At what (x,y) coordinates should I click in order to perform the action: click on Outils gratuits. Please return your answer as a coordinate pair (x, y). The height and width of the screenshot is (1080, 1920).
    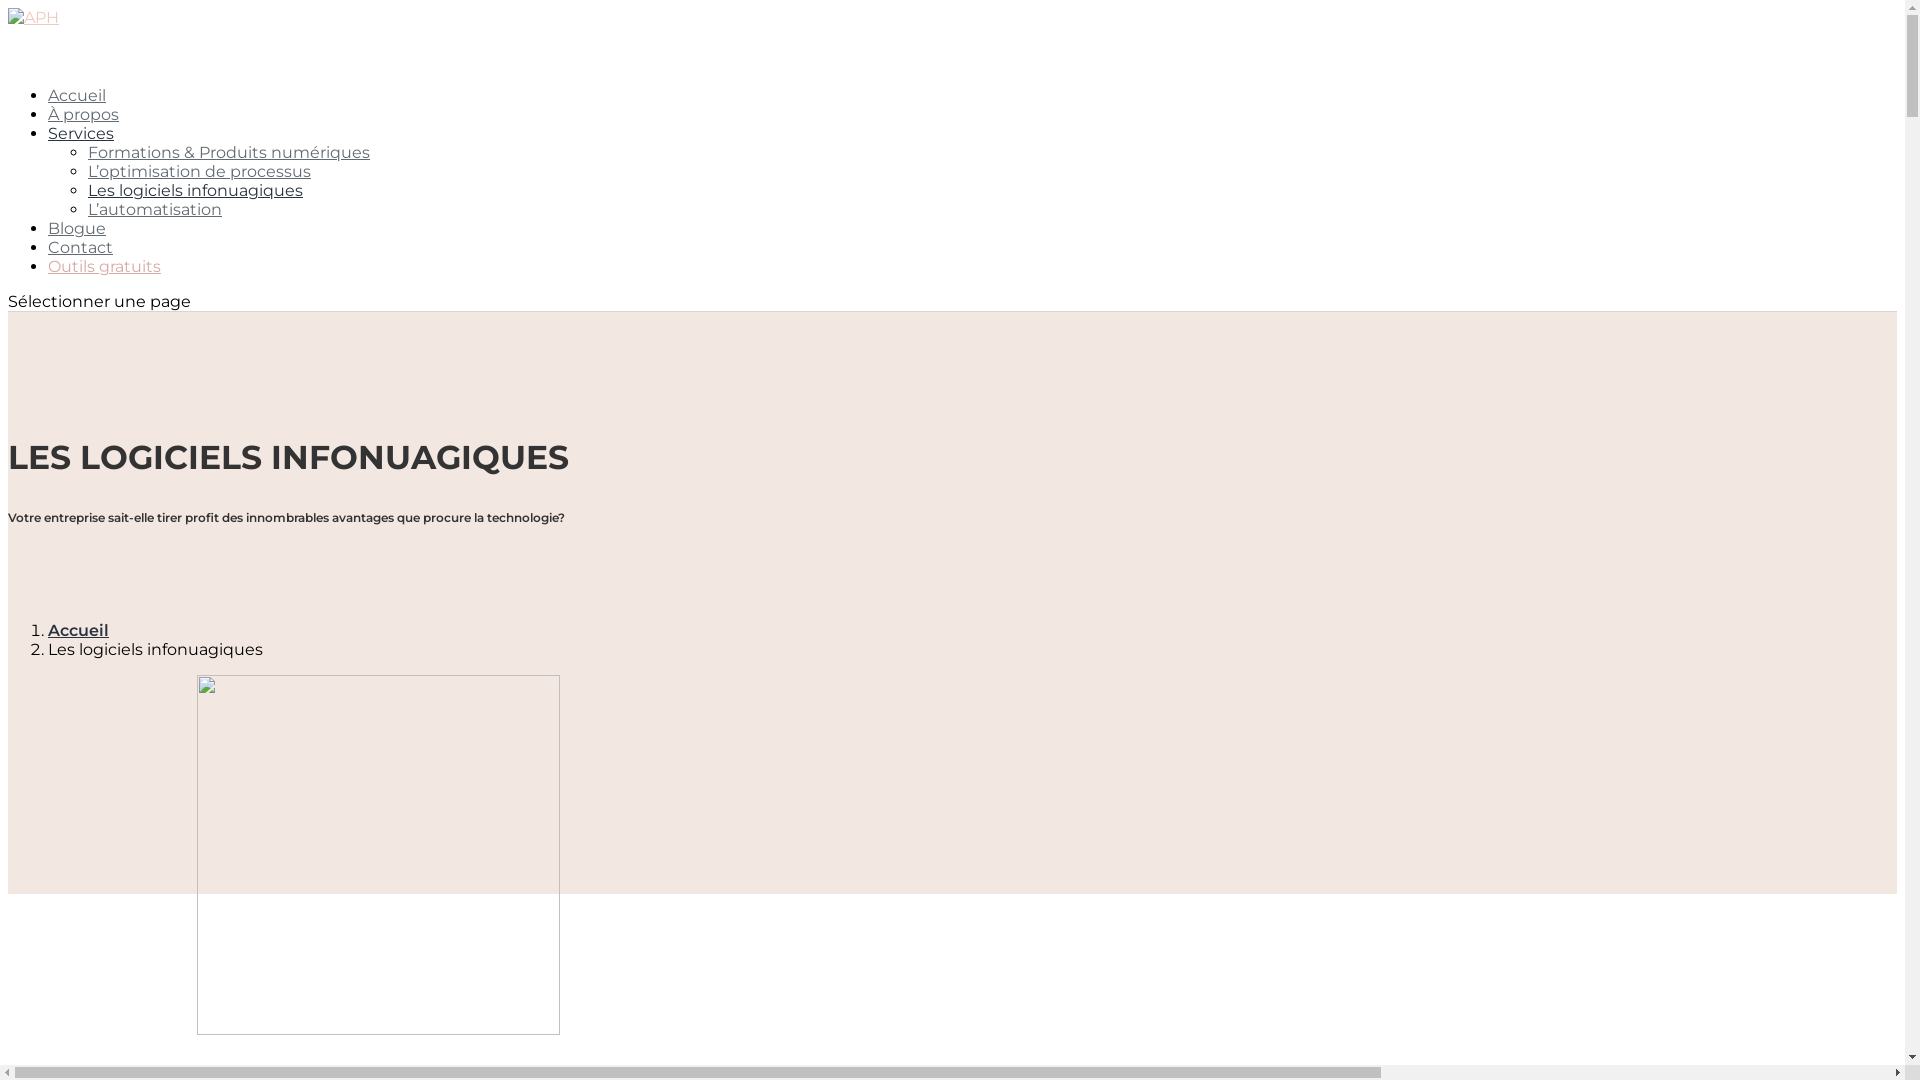
    Looking at the image, I should click on (104, 288).